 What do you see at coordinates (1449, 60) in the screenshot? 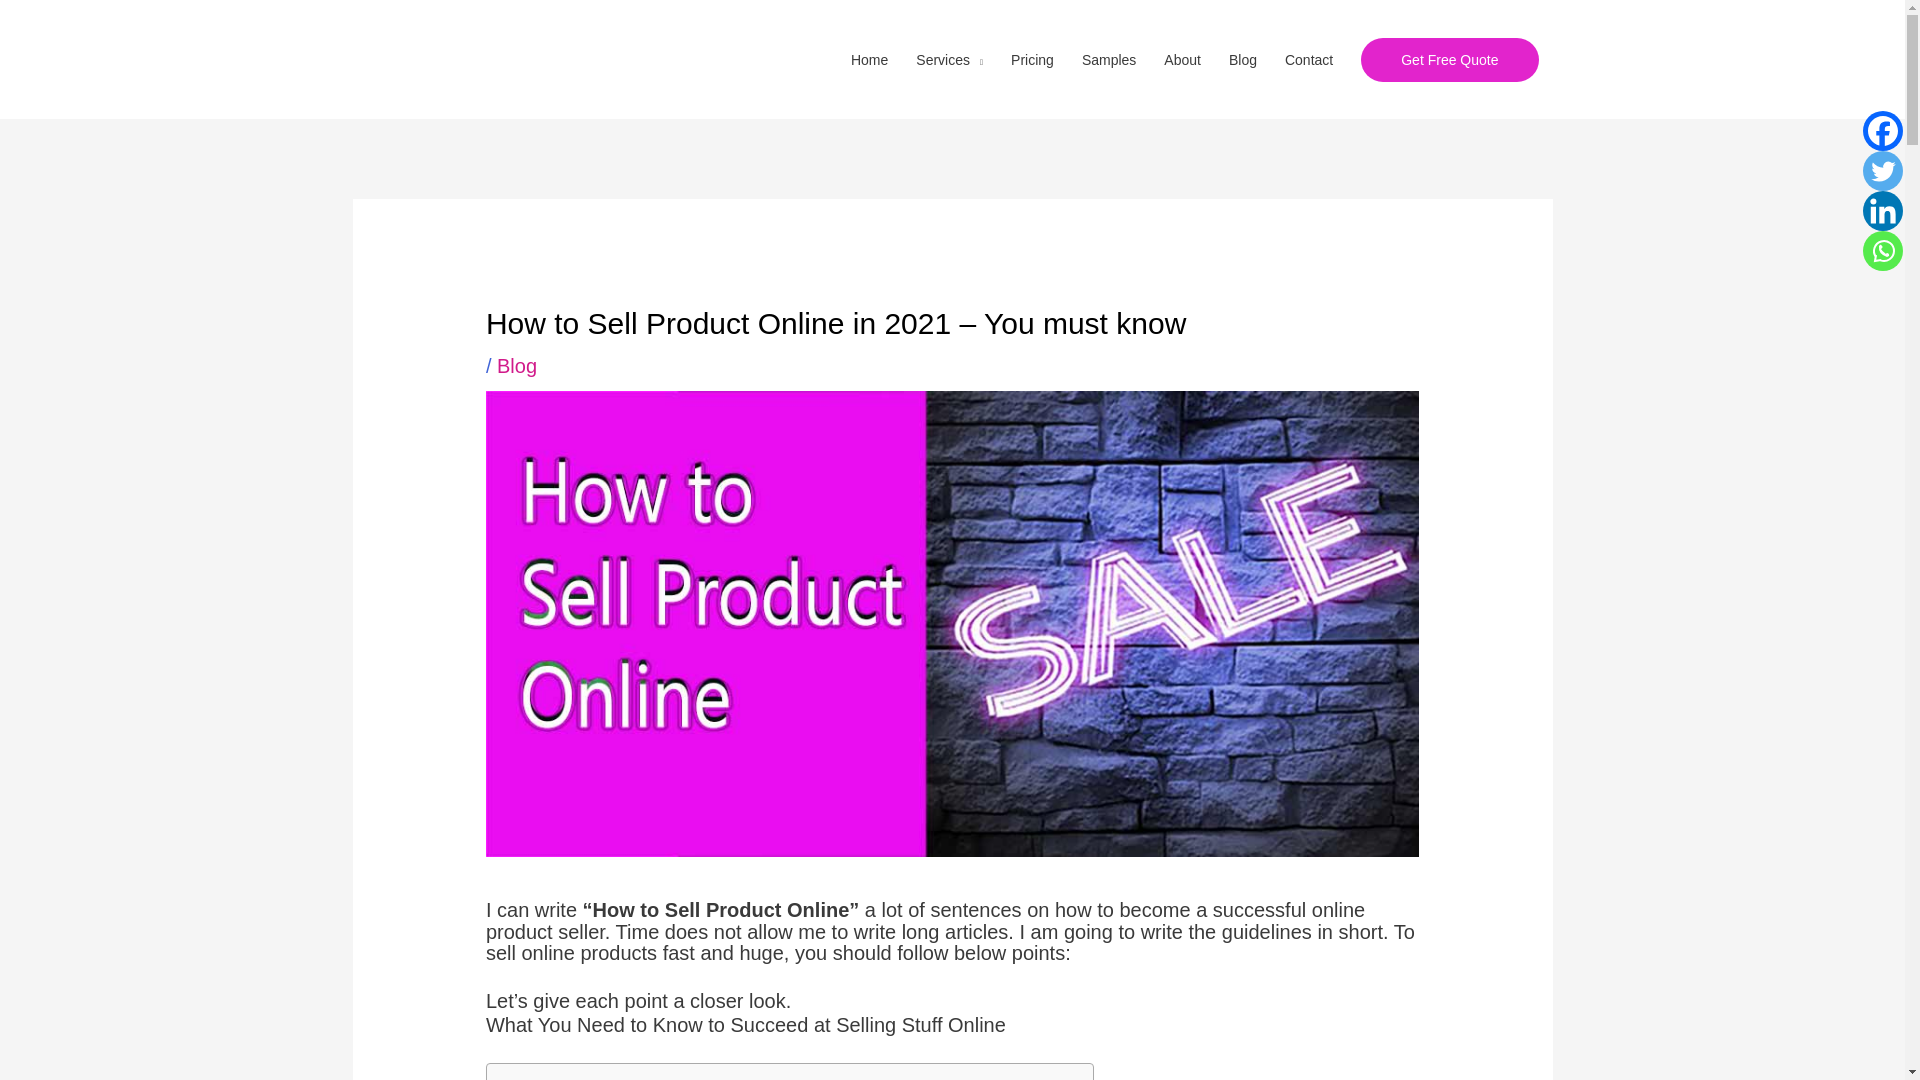
I see `Get Free Quote` at bounding box center [1449, 60].